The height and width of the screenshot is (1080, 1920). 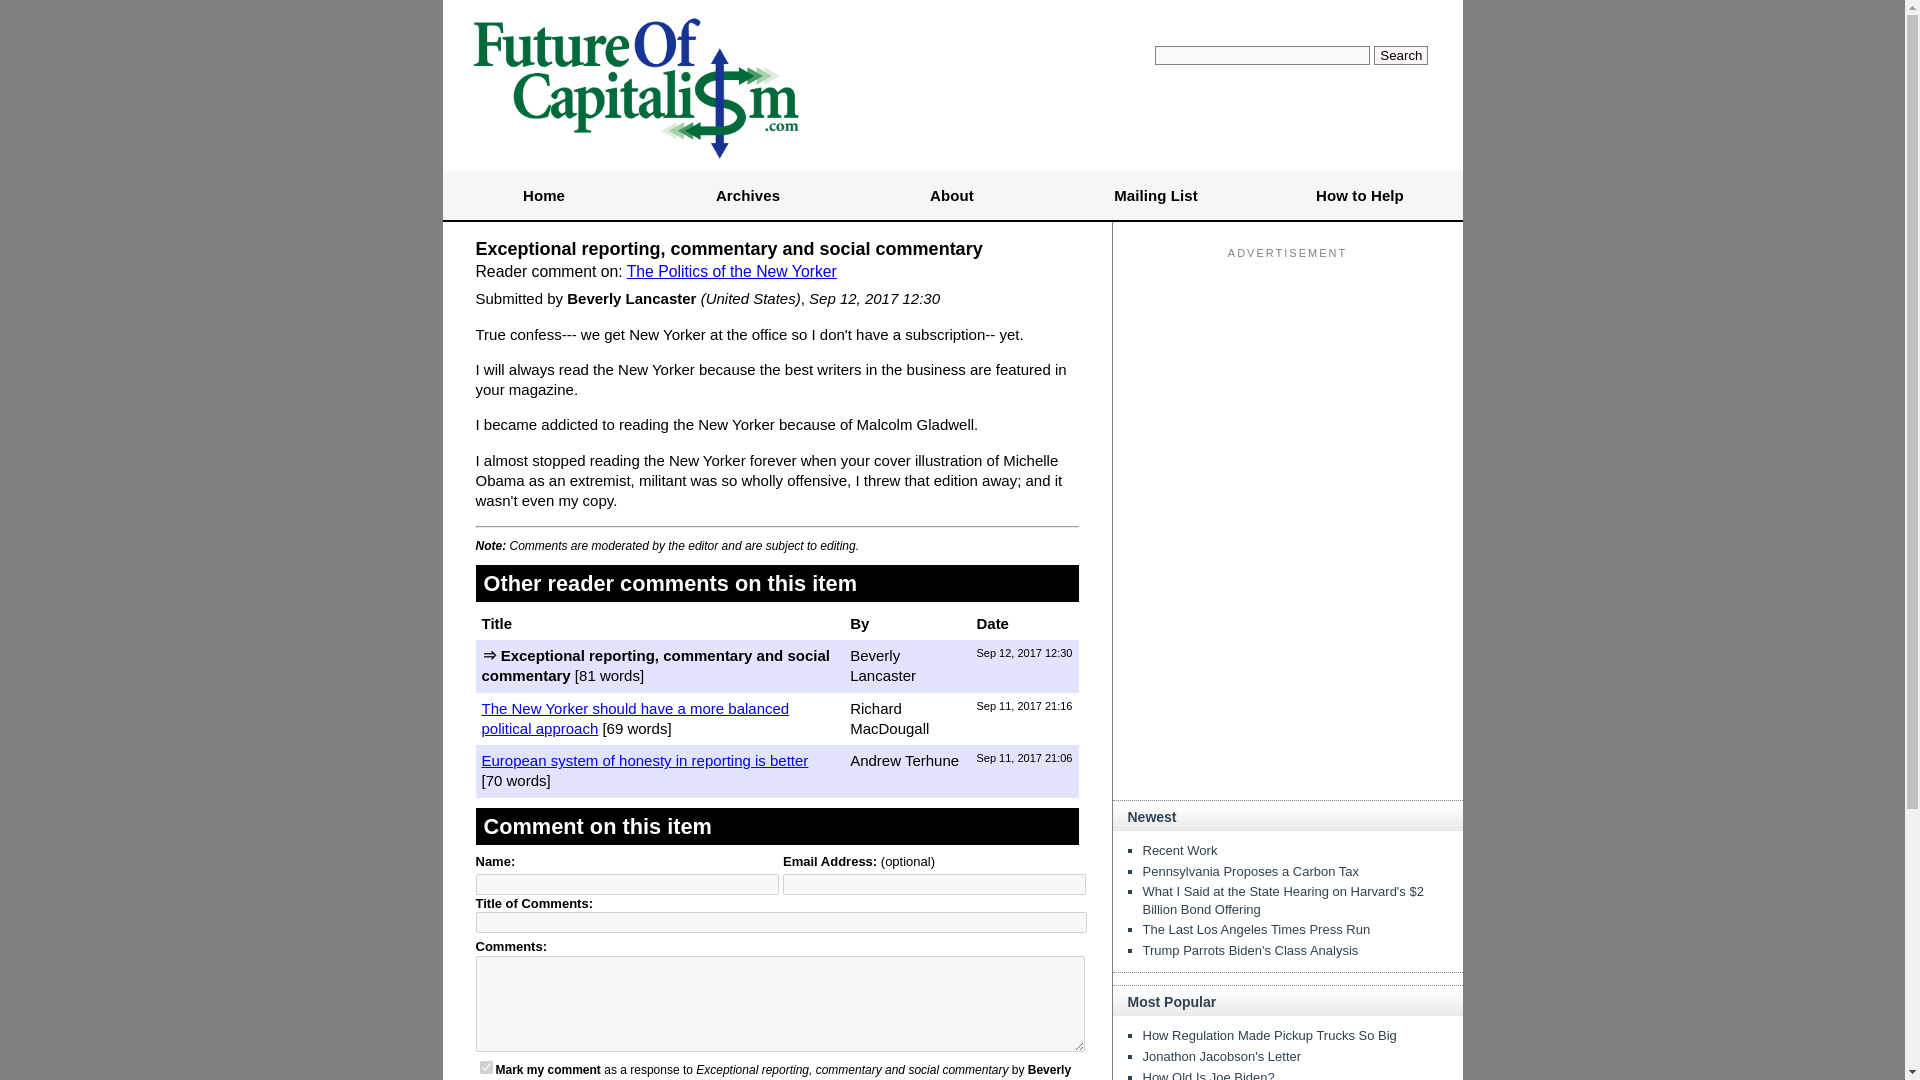 What do you see at coordinates (1156, 196) in the screenshot?
I see `Mailing List` at bounding box center [1156, 196].